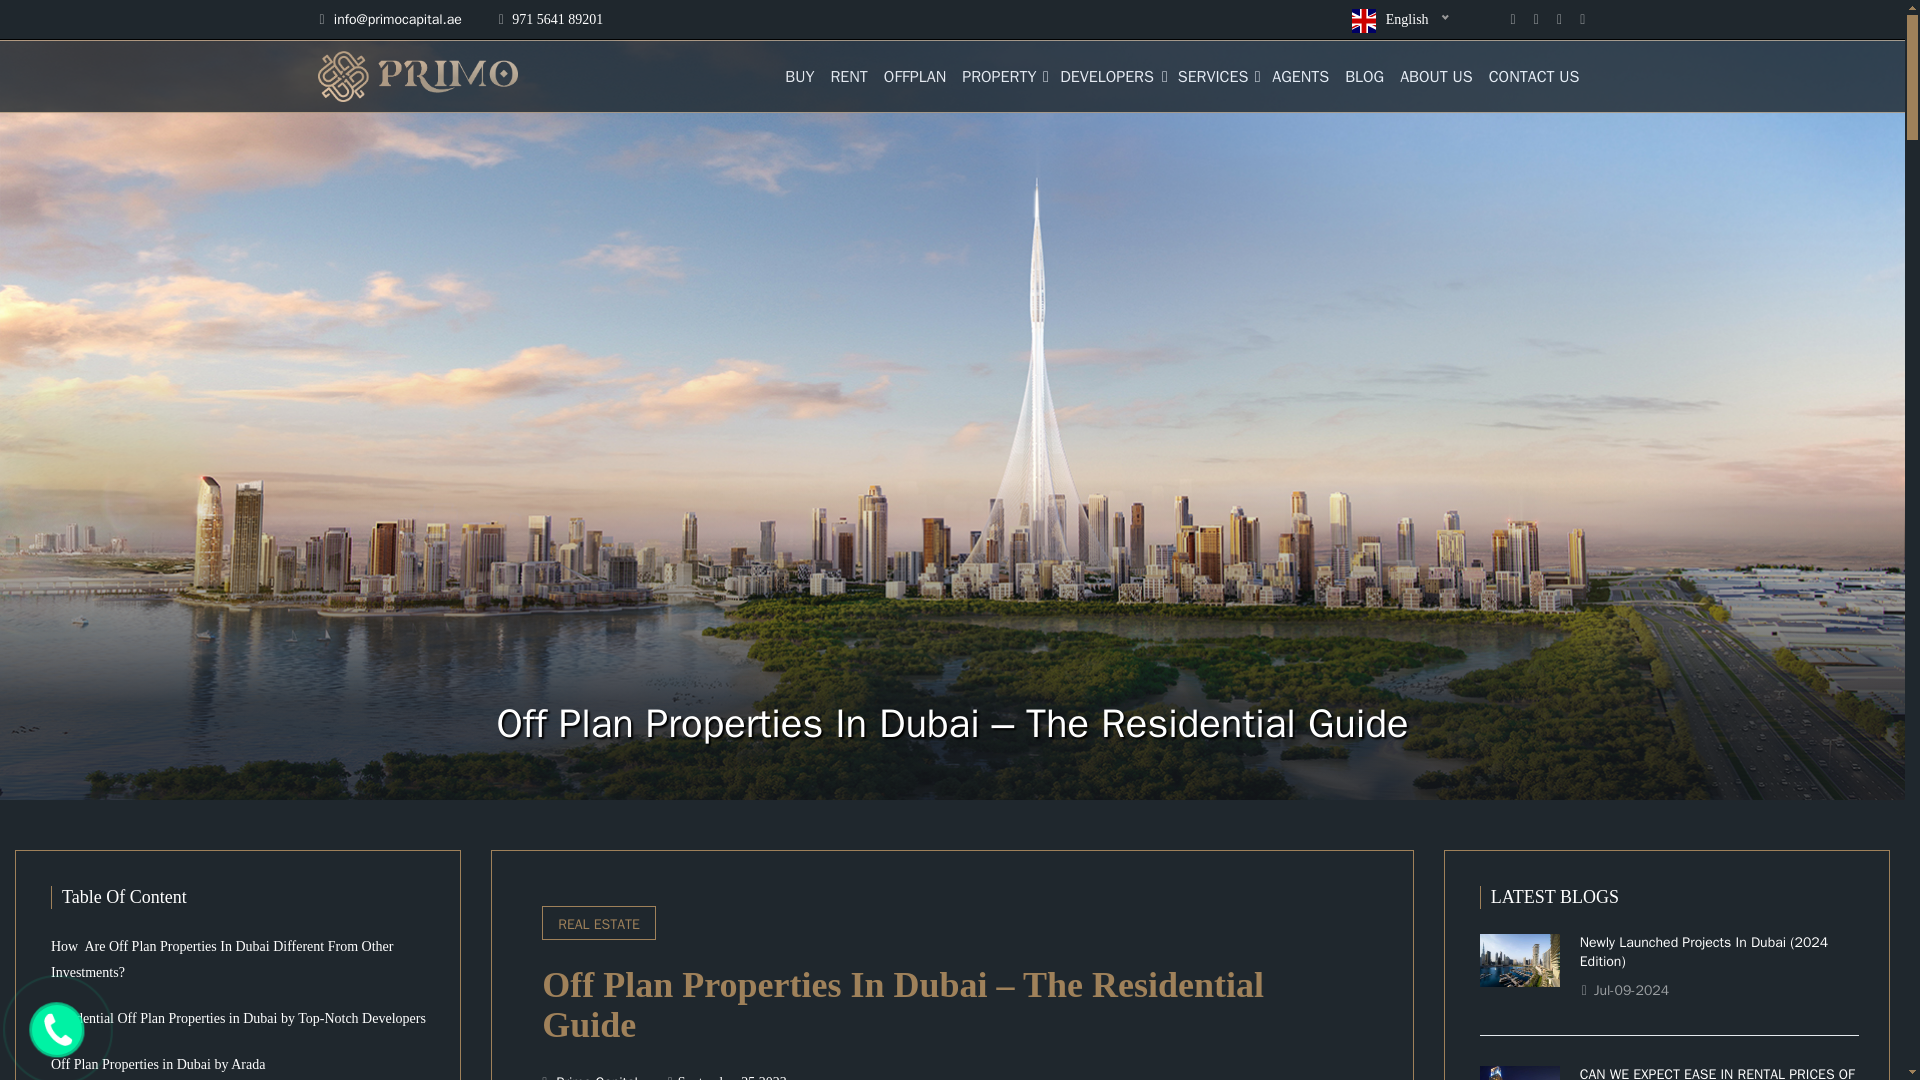  What do you see at coordinates (1512, 19) in the screenshot?
I see `Facebook` at bounding box center [1512, 19].